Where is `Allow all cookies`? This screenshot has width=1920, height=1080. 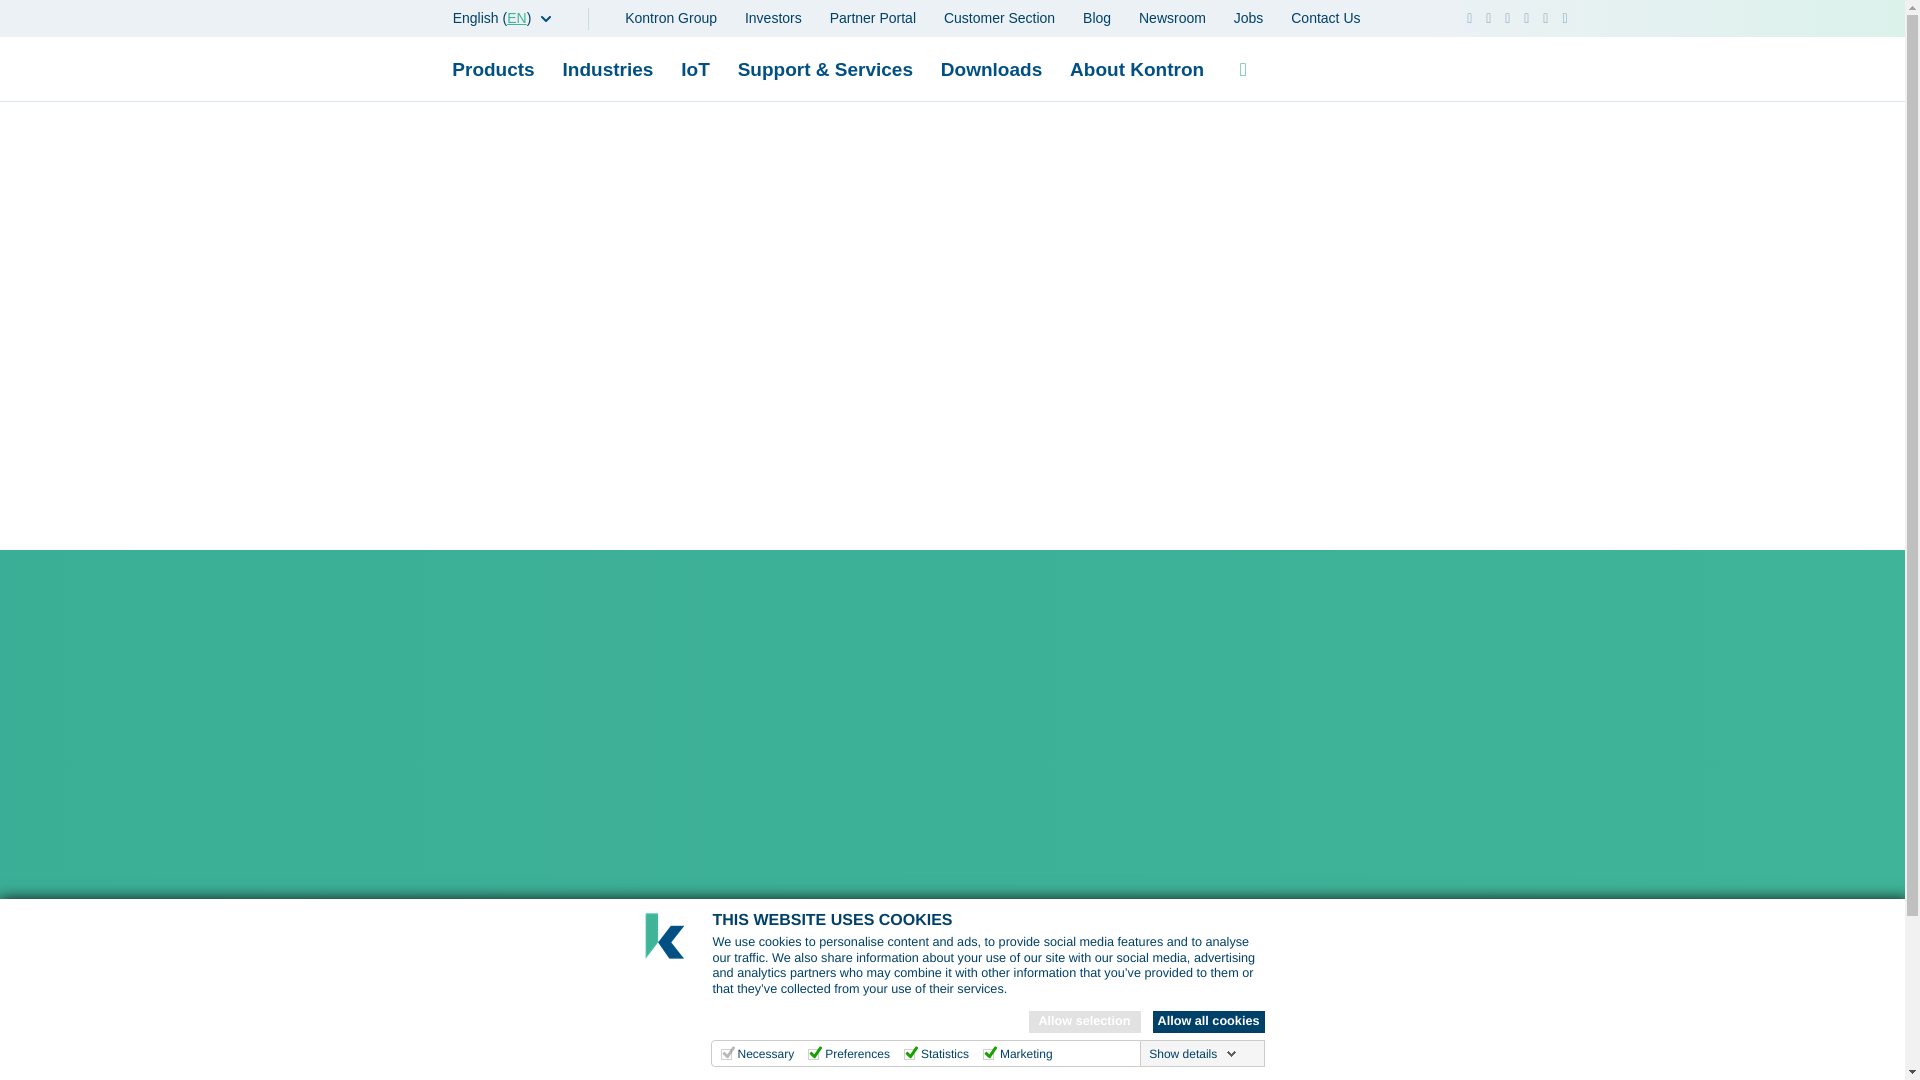 Allow all cookies is located at coordinates (1208, 1021).